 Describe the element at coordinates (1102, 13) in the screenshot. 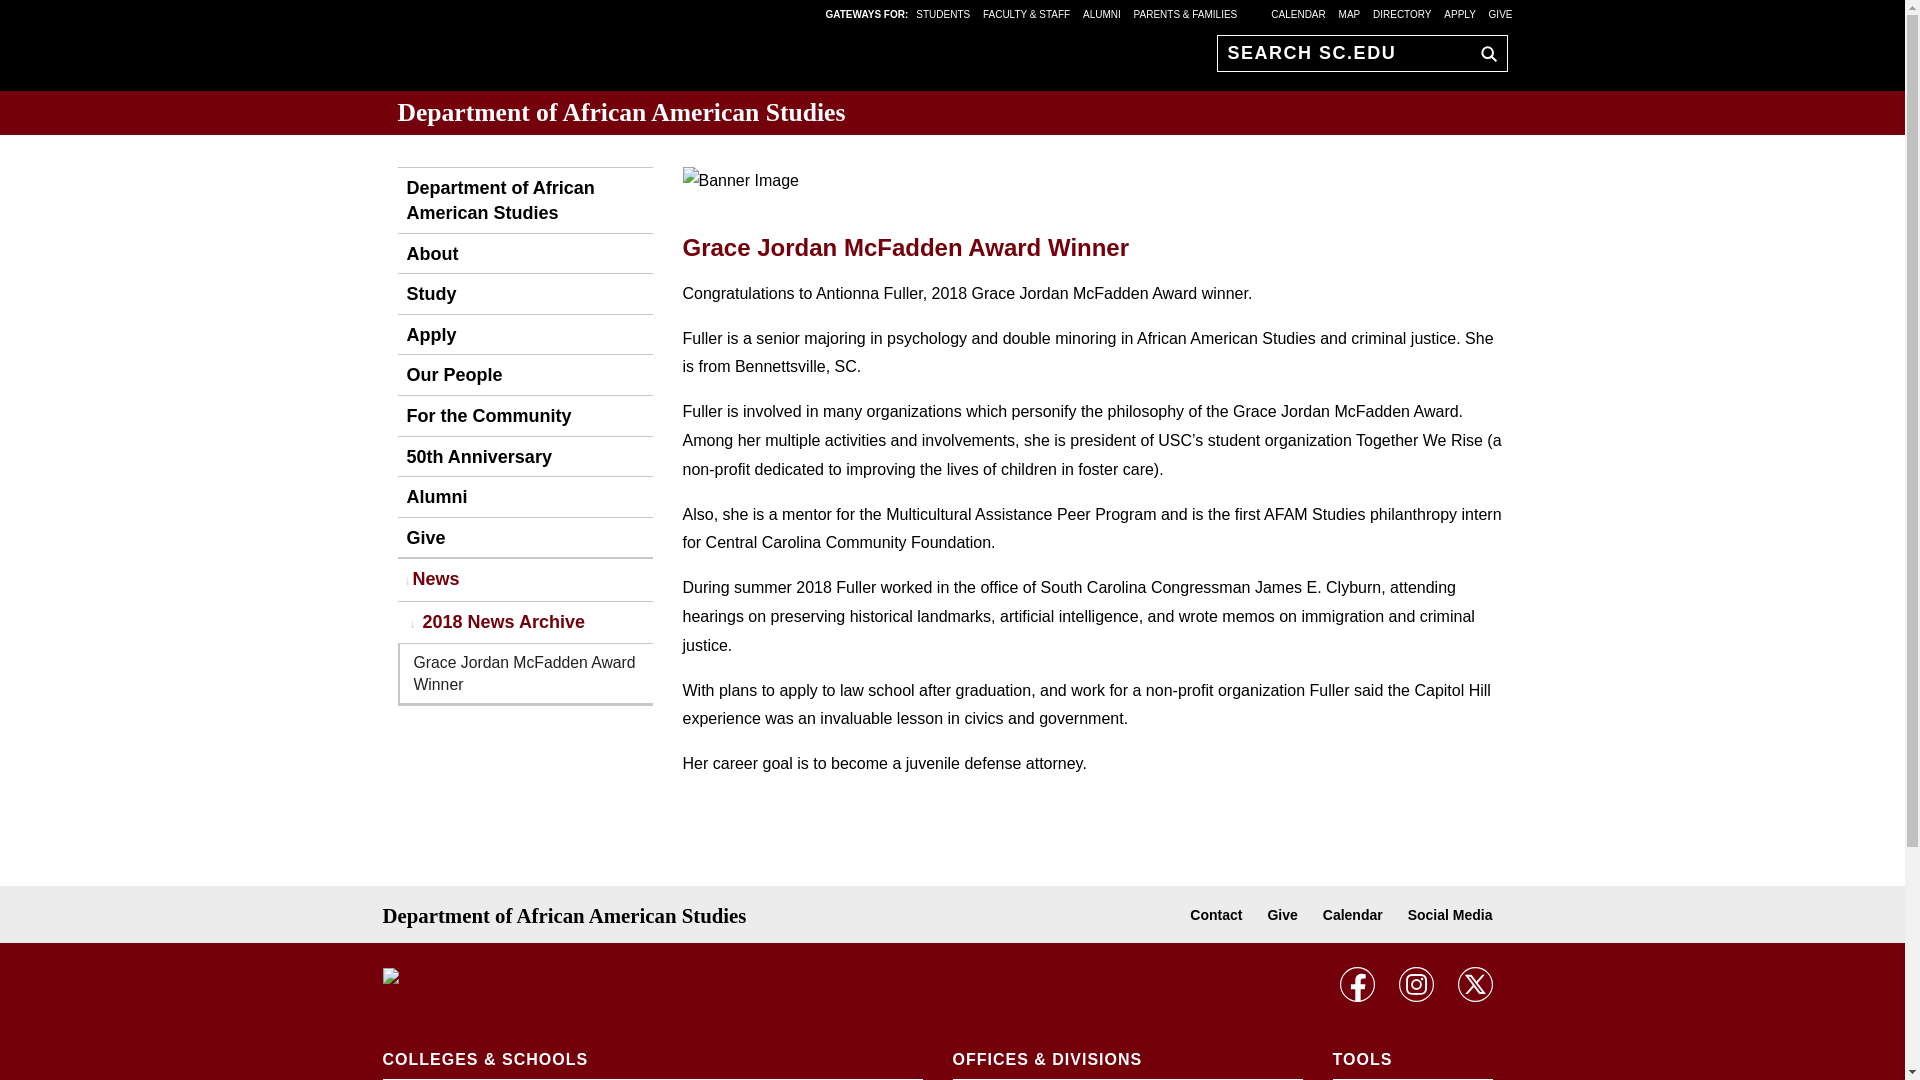

I see `ALUMNI` at that location.